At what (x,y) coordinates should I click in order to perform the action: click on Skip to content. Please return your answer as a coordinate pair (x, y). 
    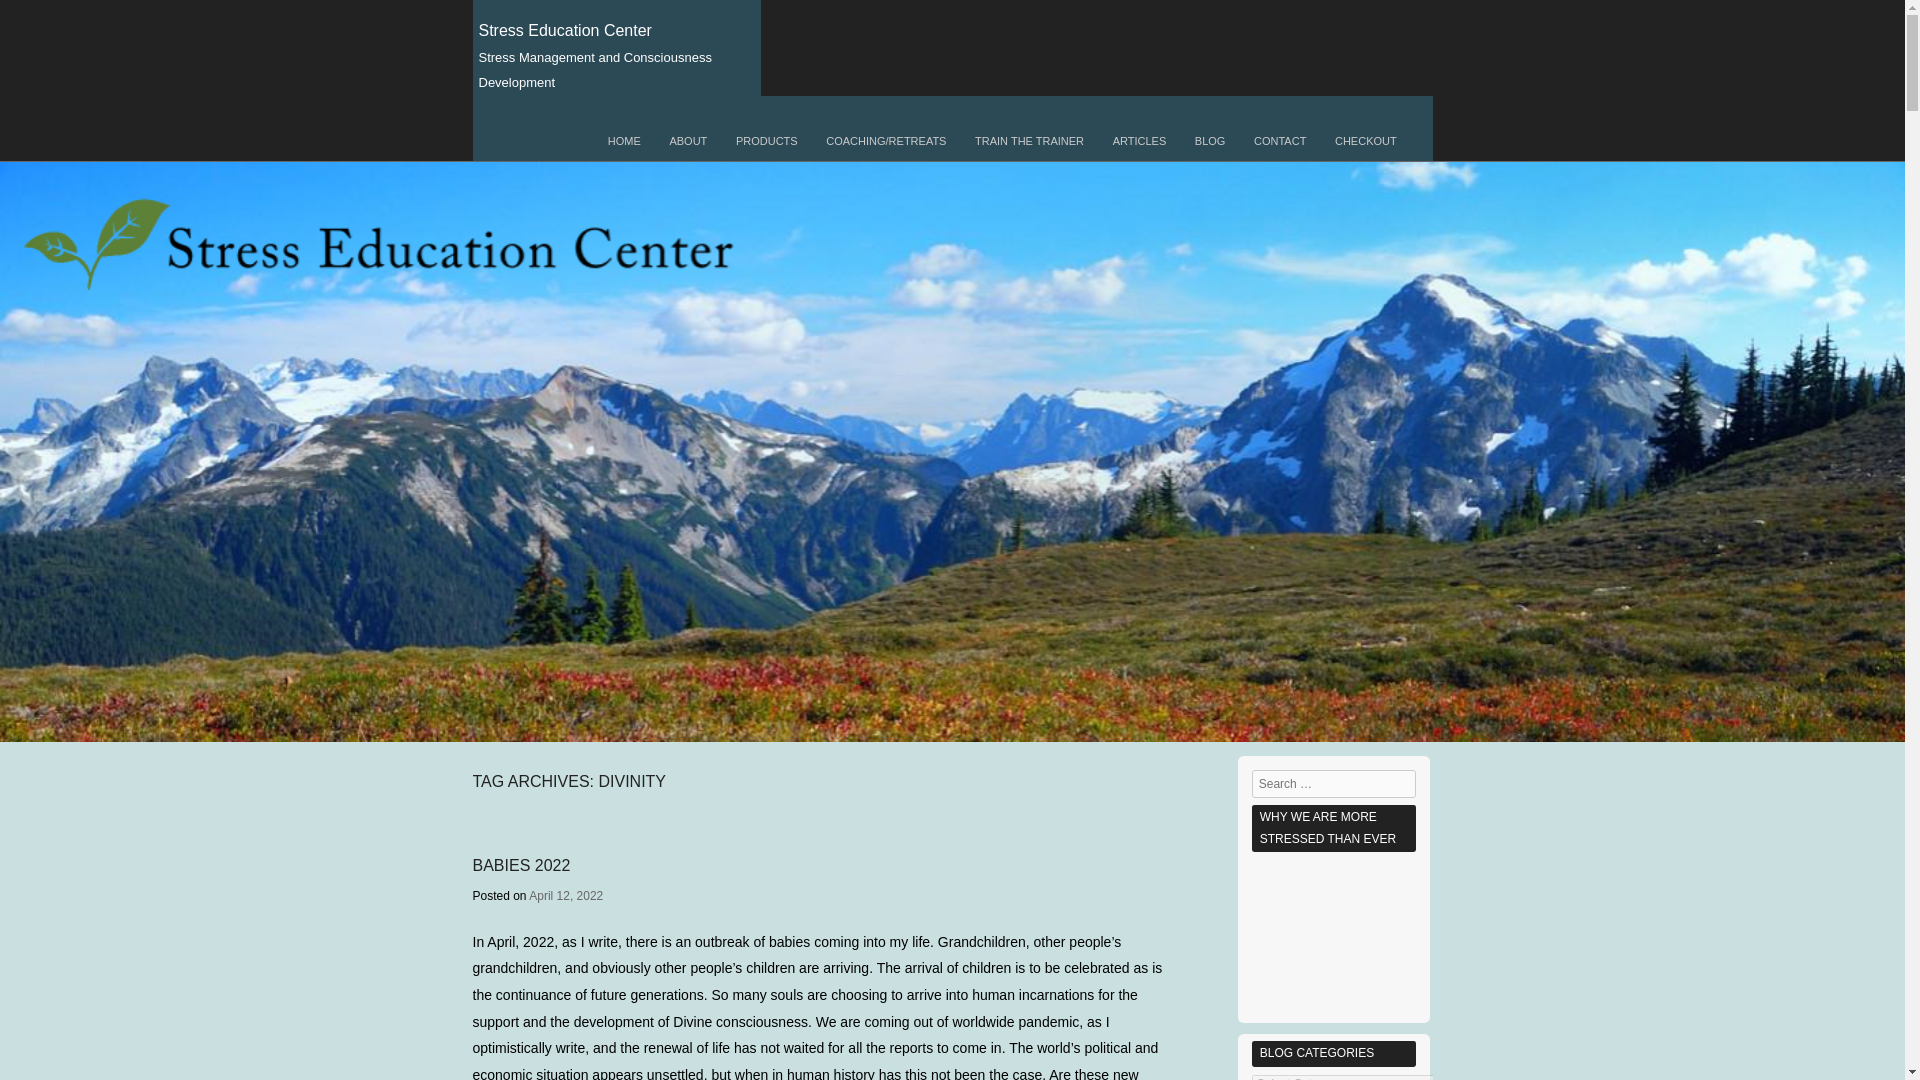
    Looking at the image, I should click on (530, 134).